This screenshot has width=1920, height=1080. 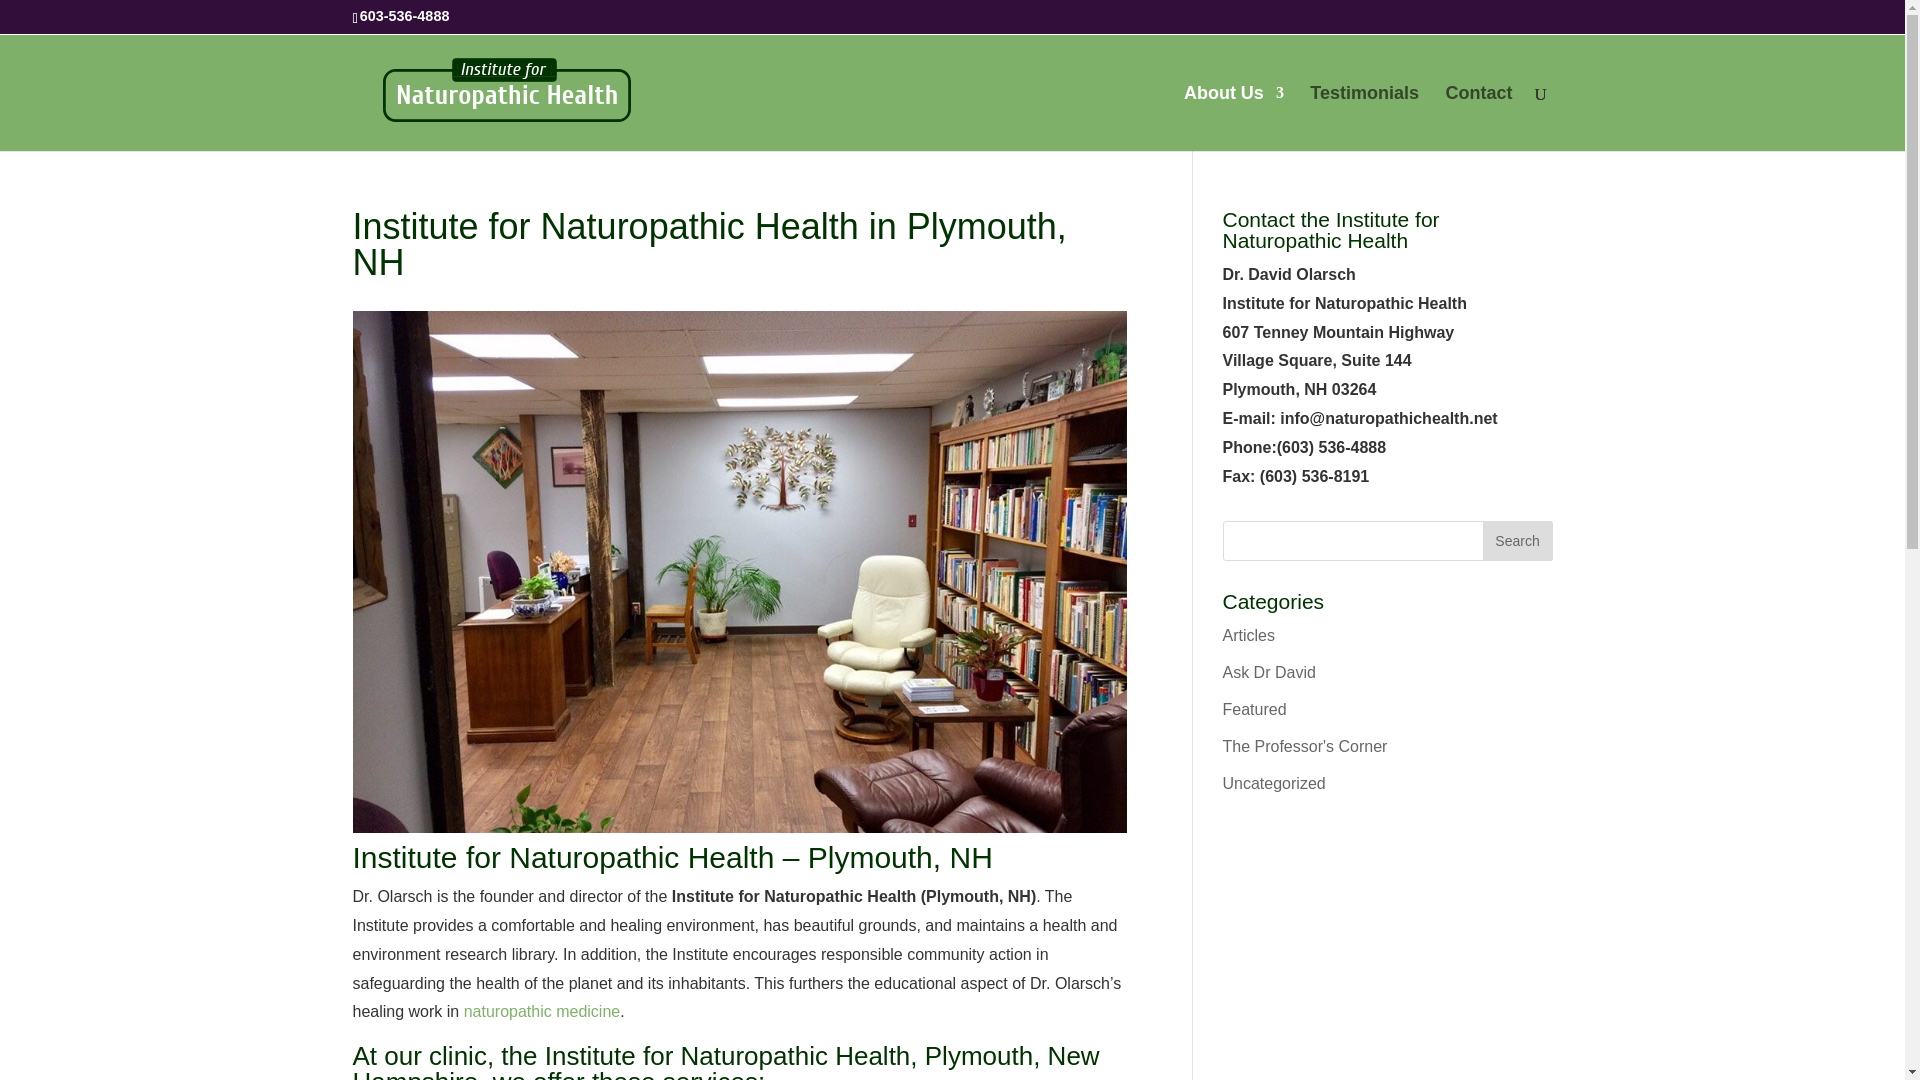 What do you see at coordinates (1248, 635) in the screenshot?
I see `Articles` at bounding box center [1248, 635].